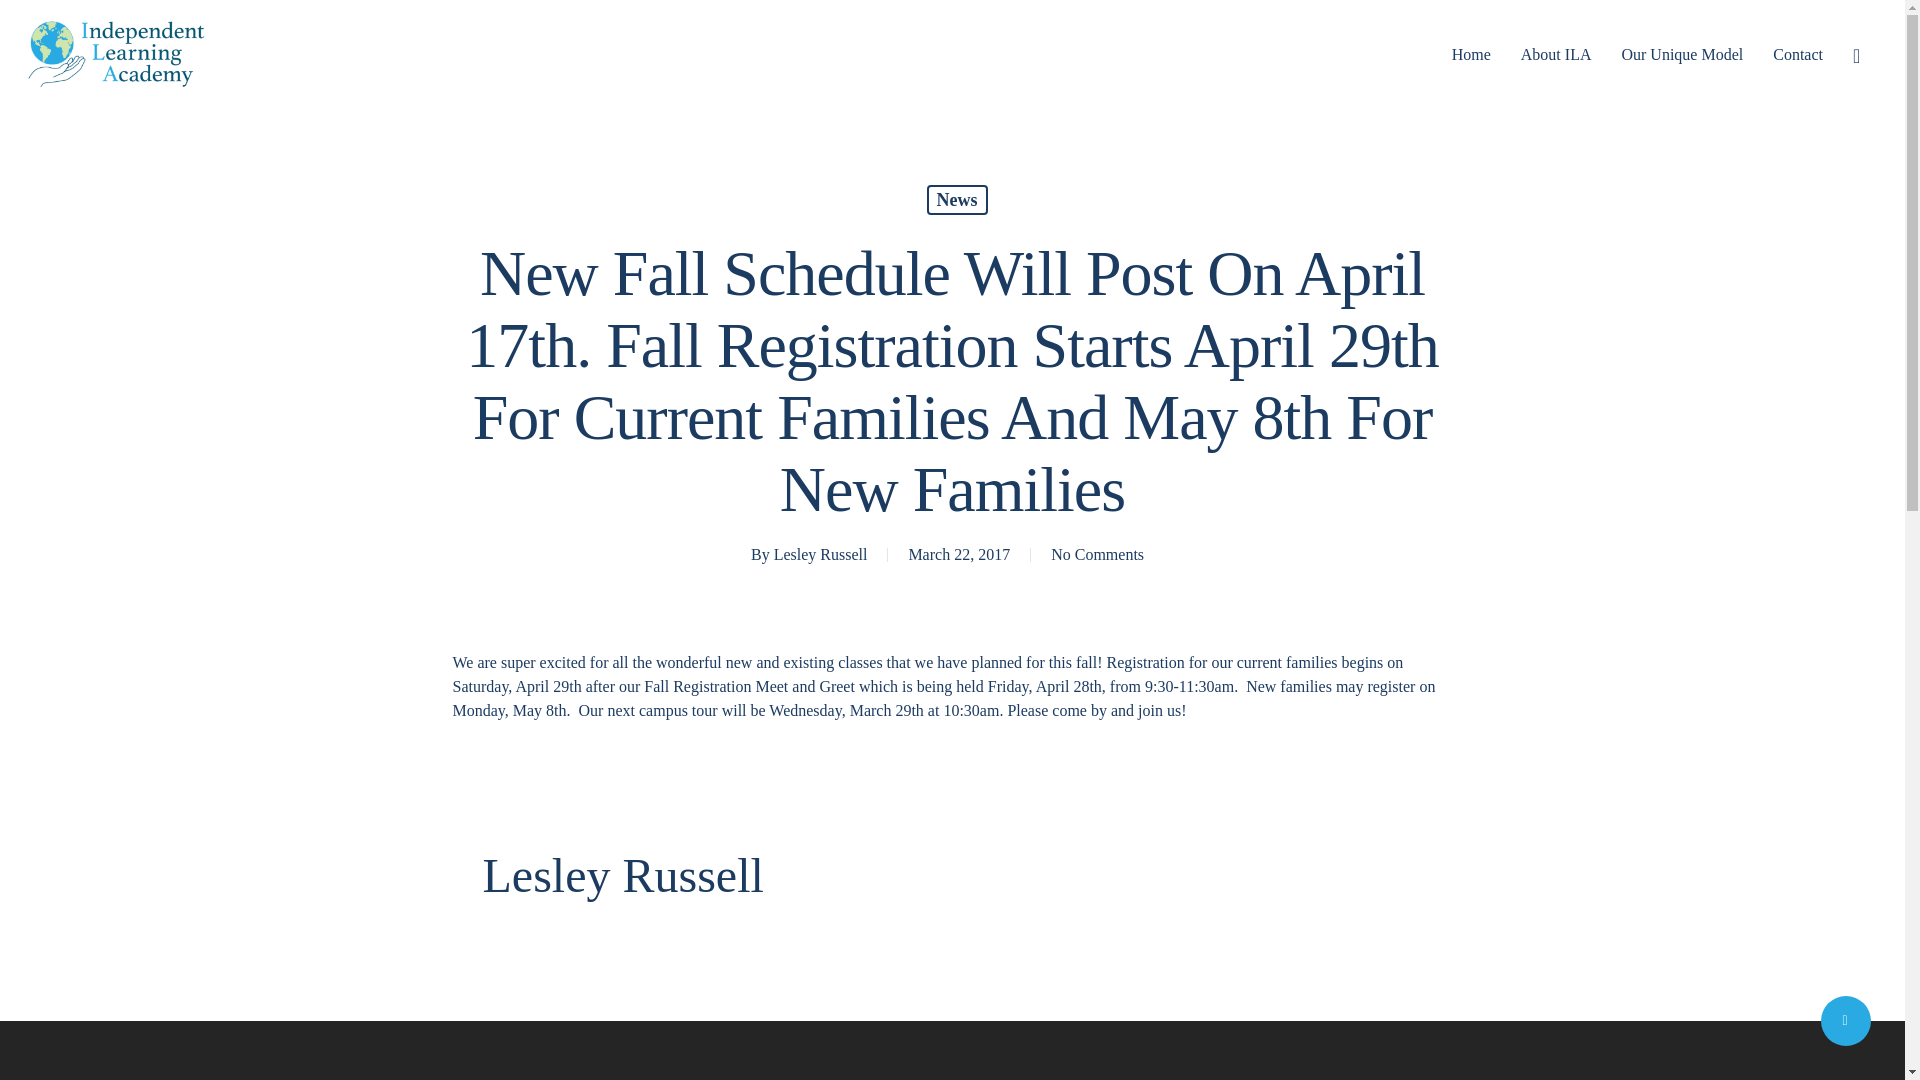 The width and height of the screenshot is (1920, 1080). Describe the element at coordinates (1556, 54) in the screenshot. I see `About ILA` at that location.